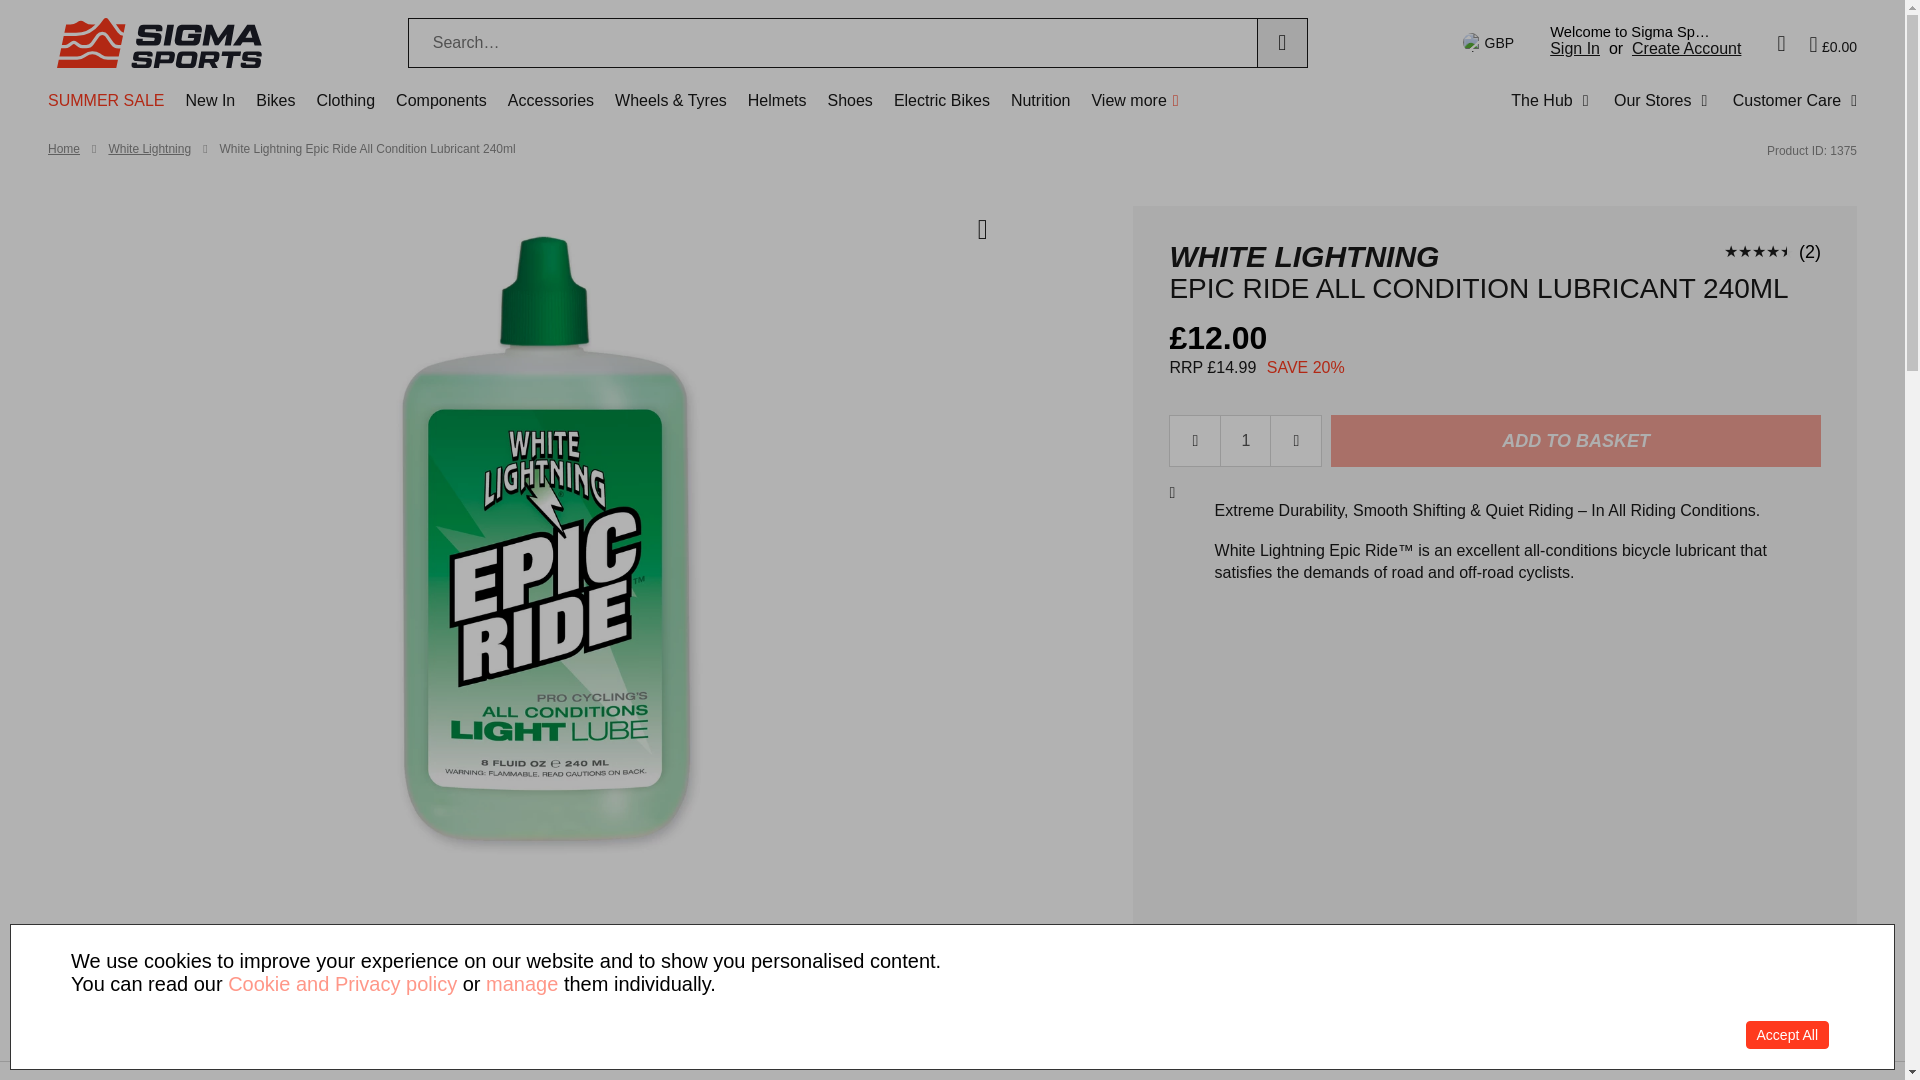  I want to click on Sign In, so click(1574, 48).